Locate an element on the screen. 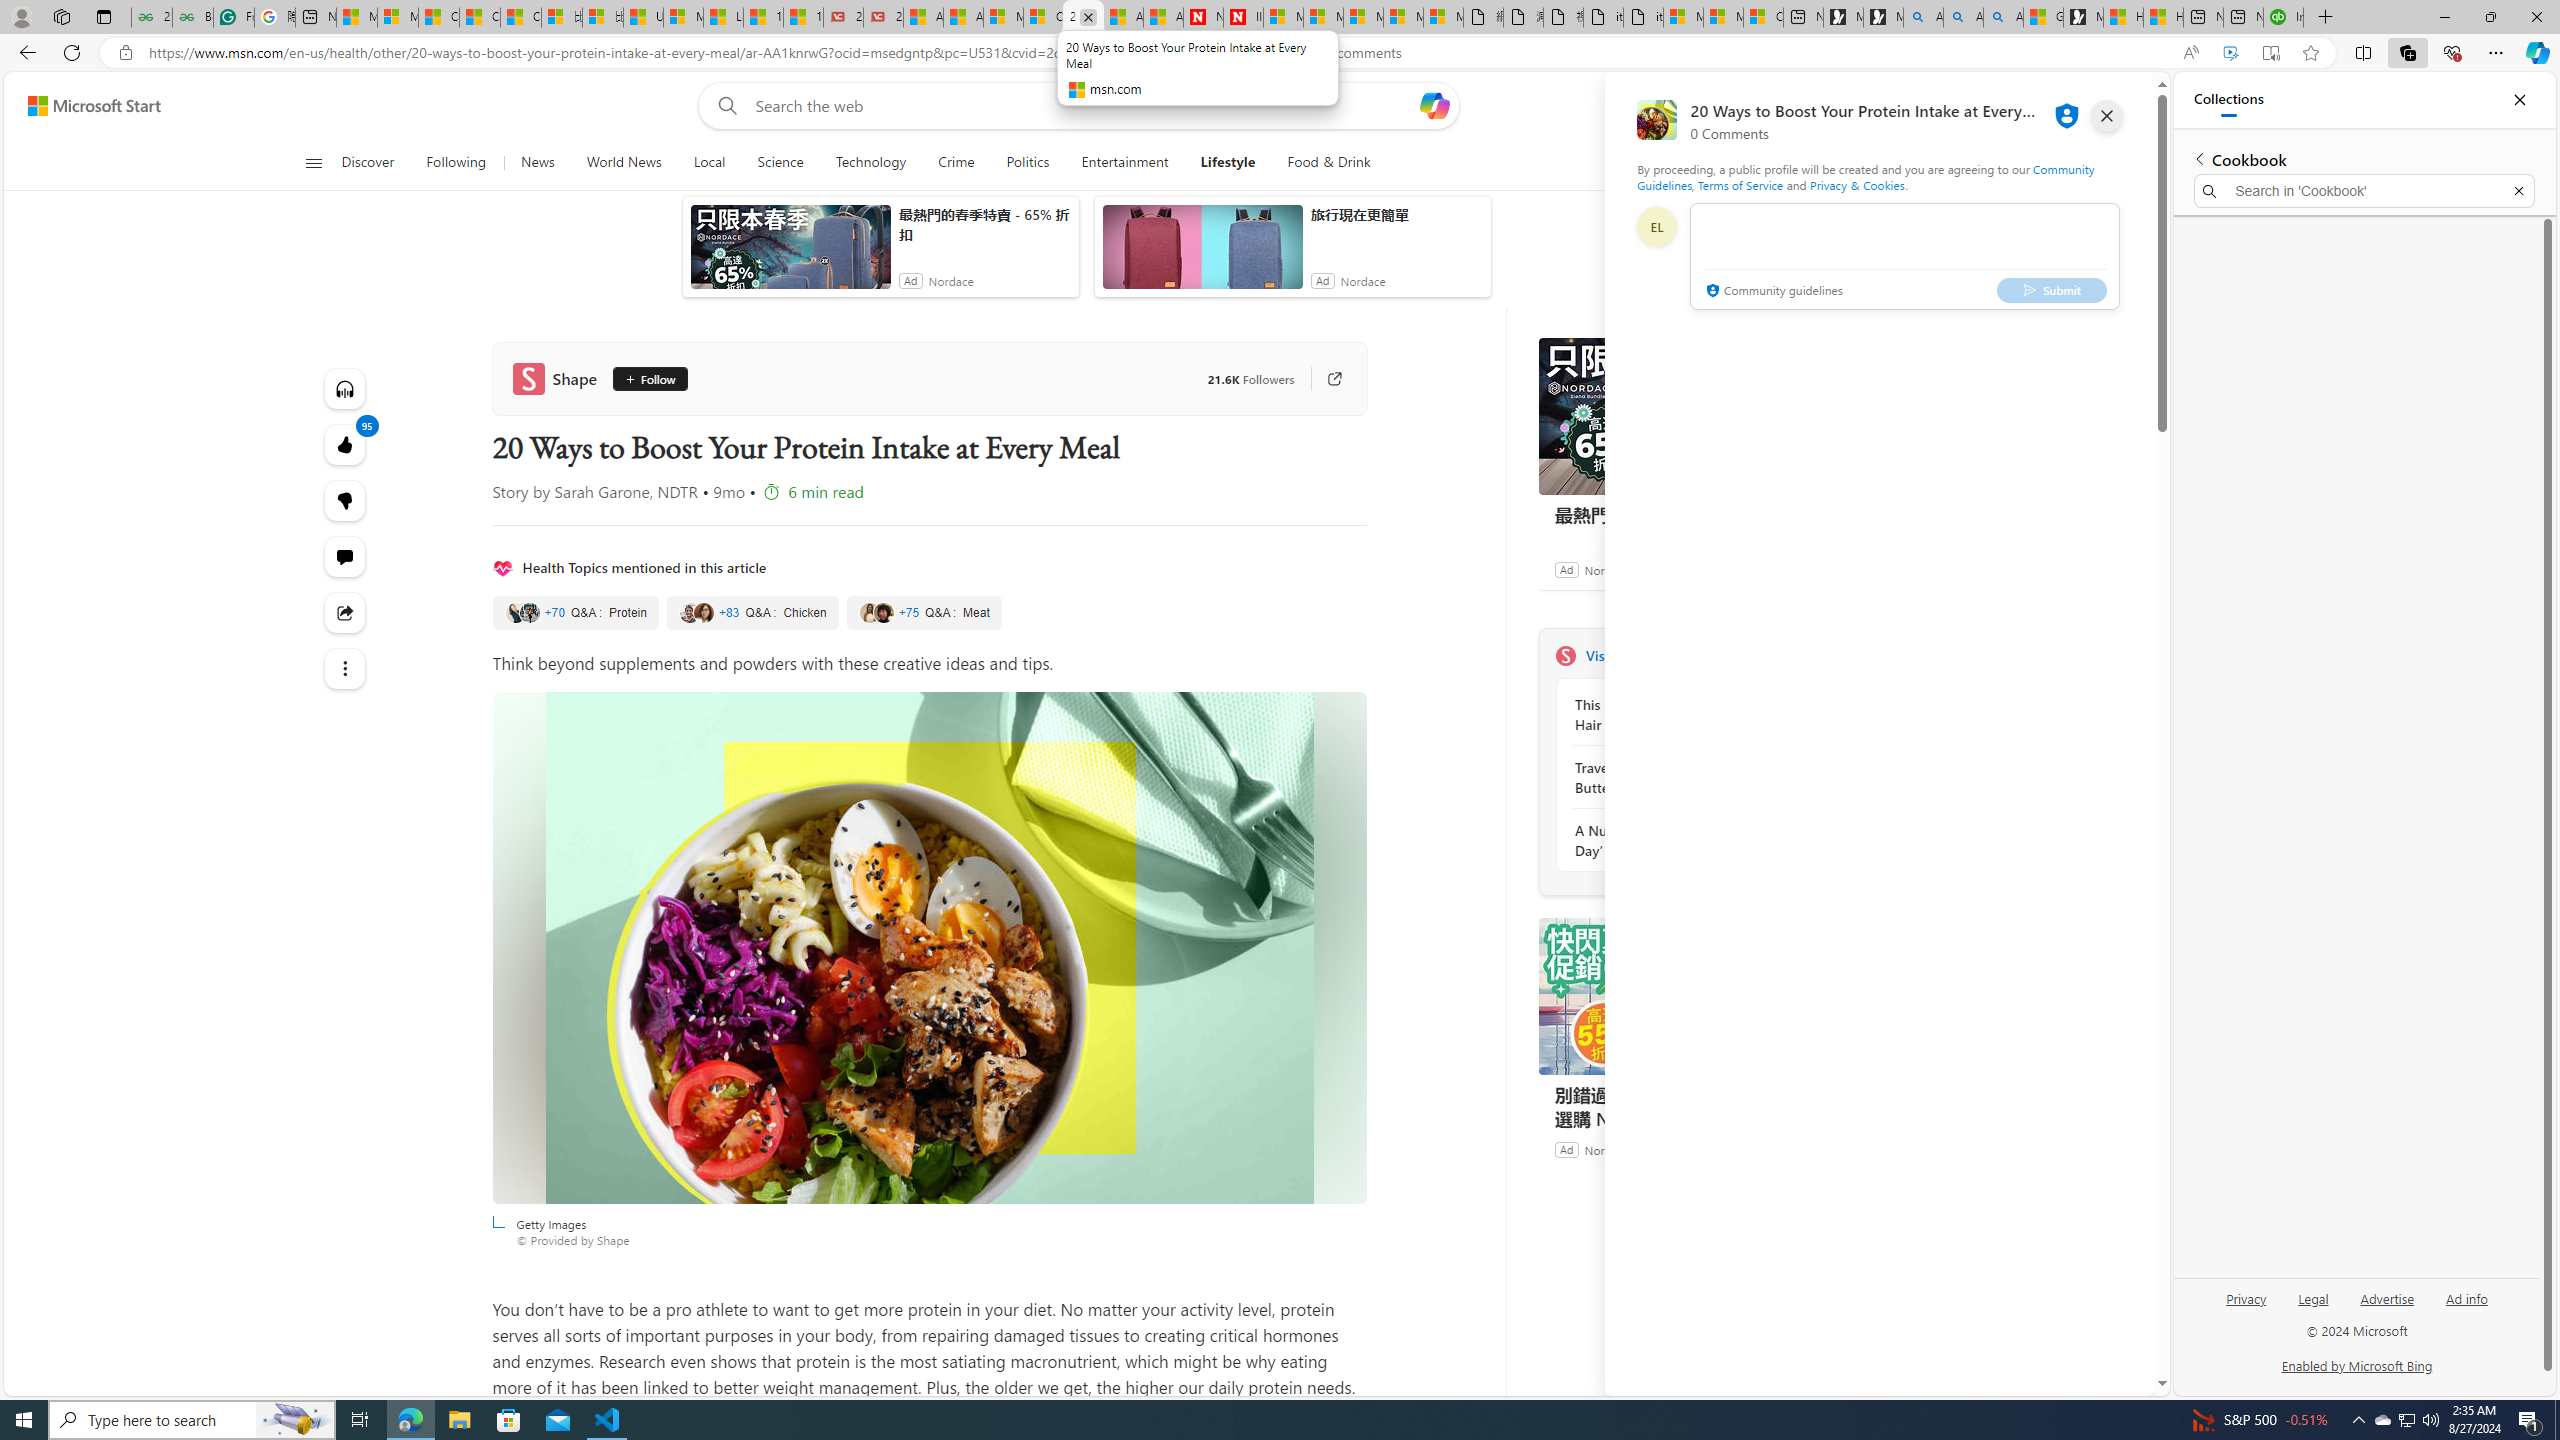  Follow is located at coordinates (643, 379).